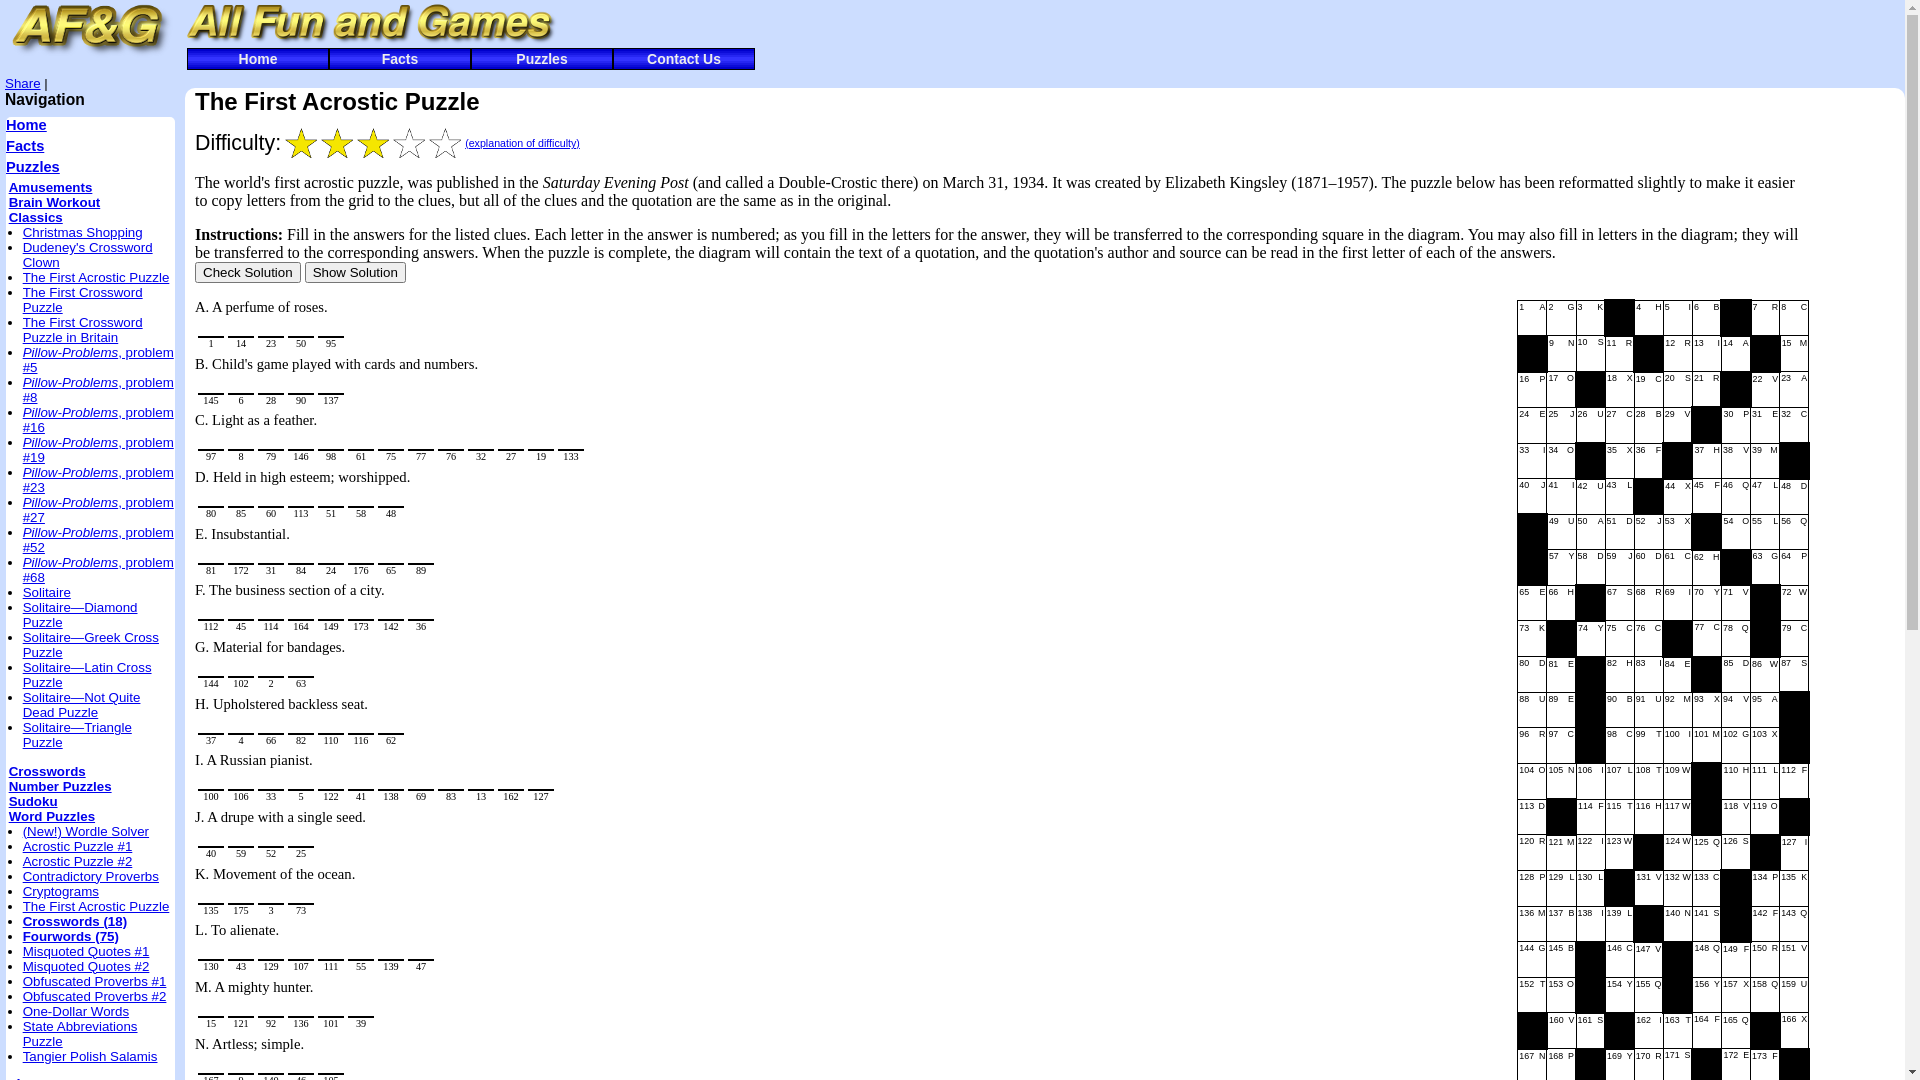 This screenshot has height=1080, width=1920. I want to click on Fourwords (75), so click(71, 936).